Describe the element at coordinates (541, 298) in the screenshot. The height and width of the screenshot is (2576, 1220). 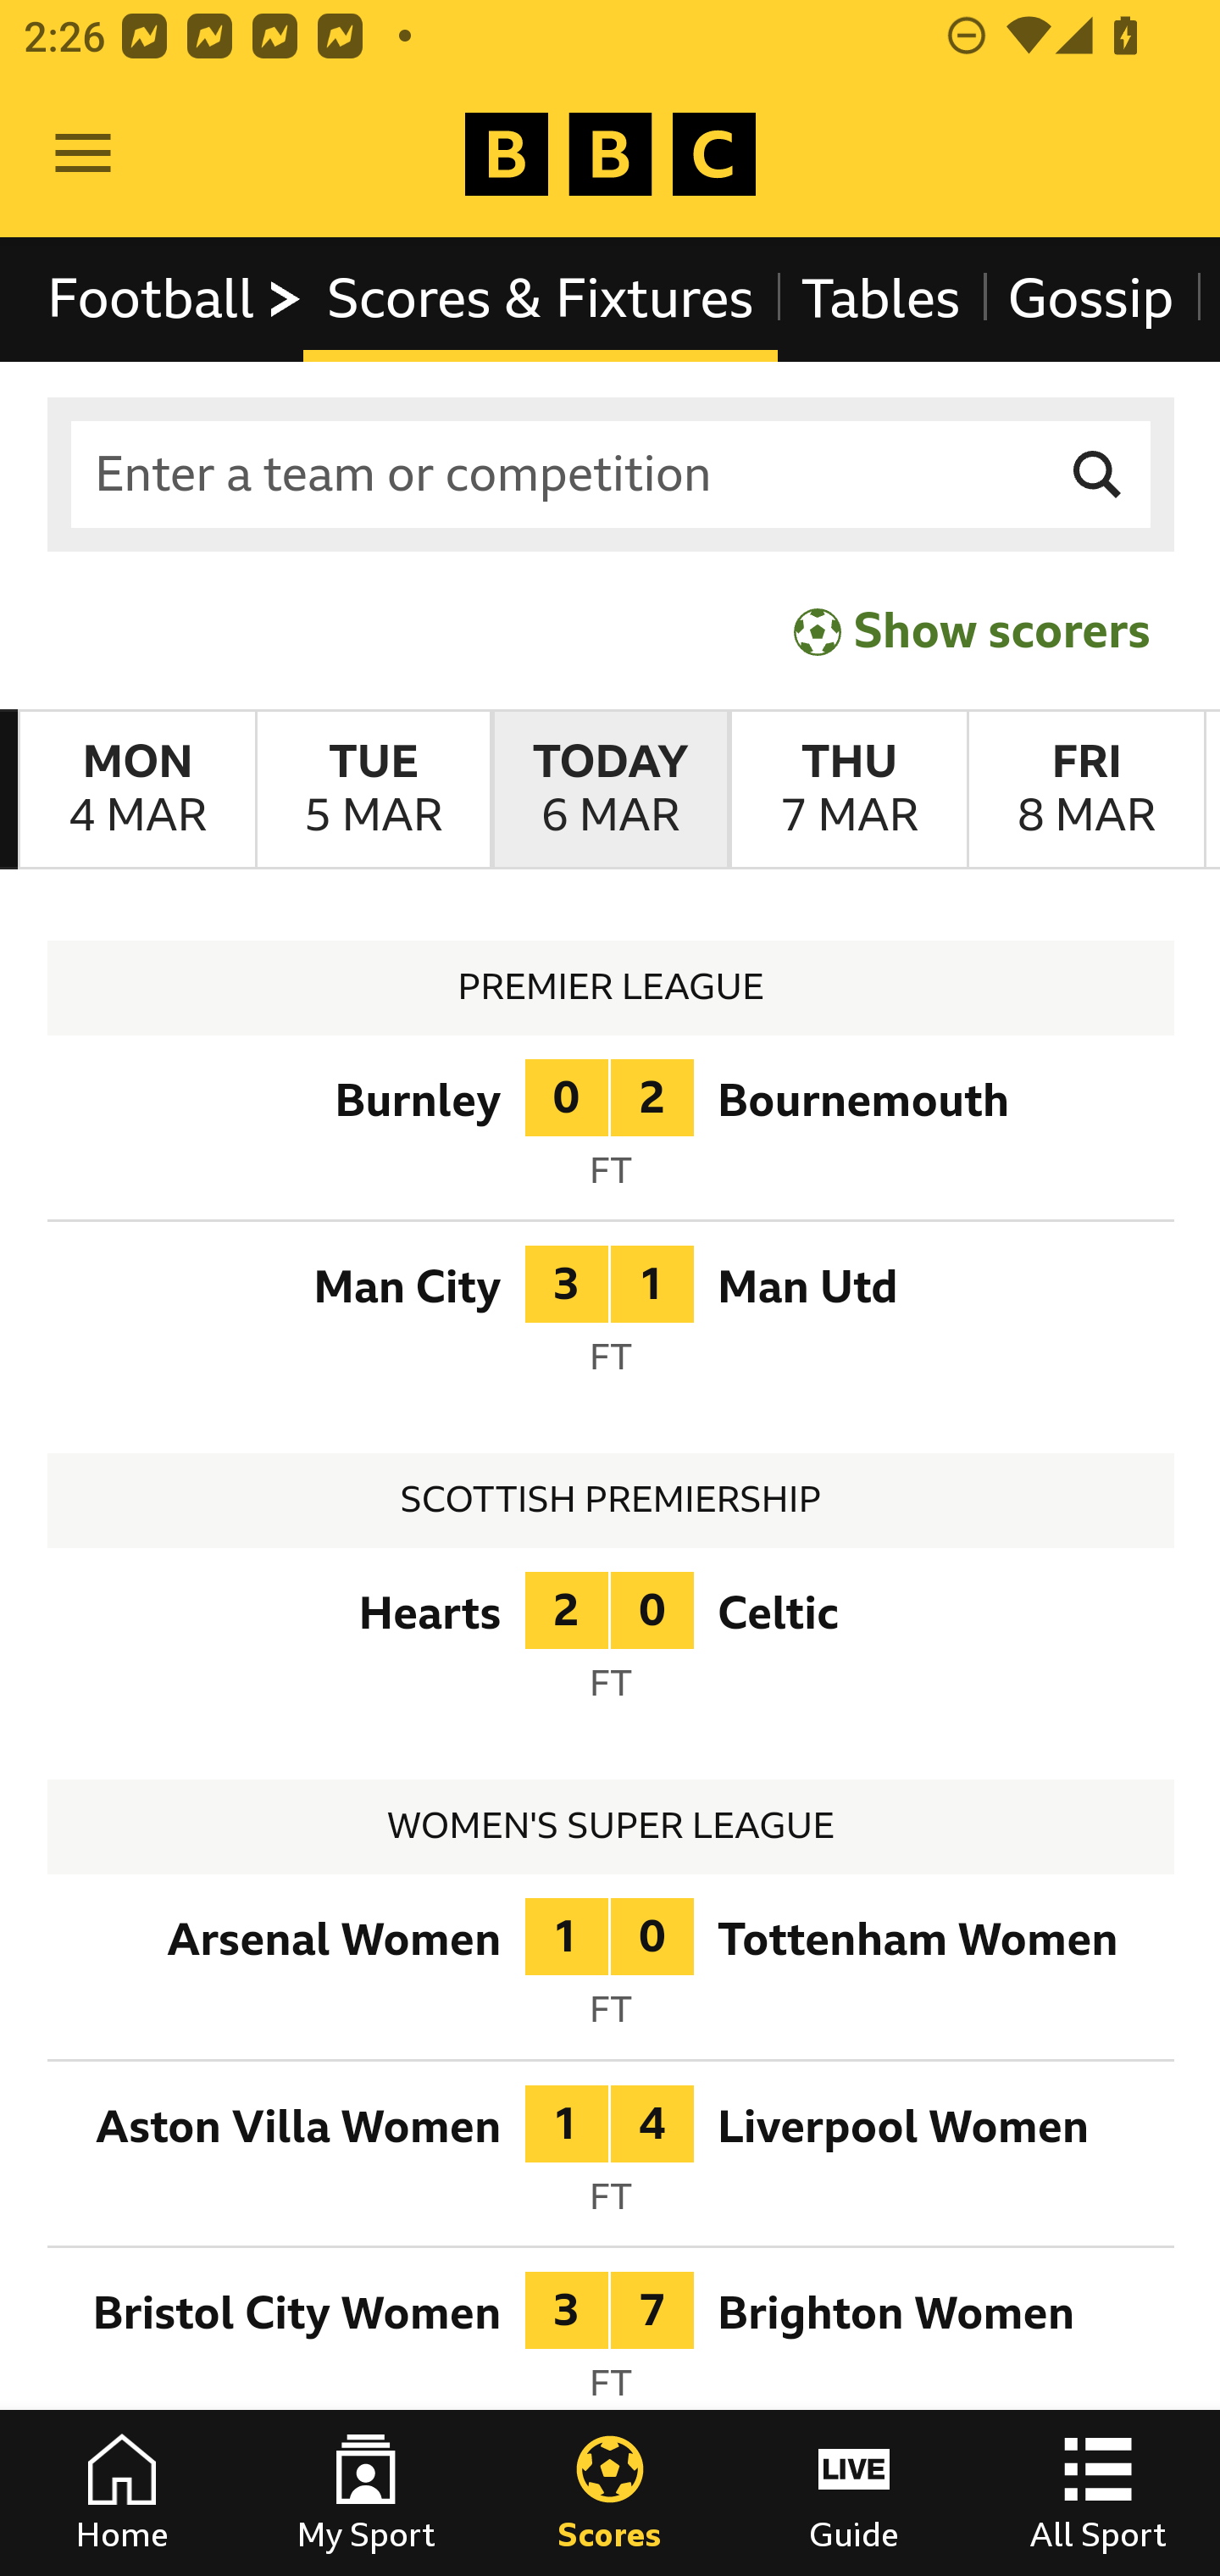
I see `Scores & Fixtures` at that location.